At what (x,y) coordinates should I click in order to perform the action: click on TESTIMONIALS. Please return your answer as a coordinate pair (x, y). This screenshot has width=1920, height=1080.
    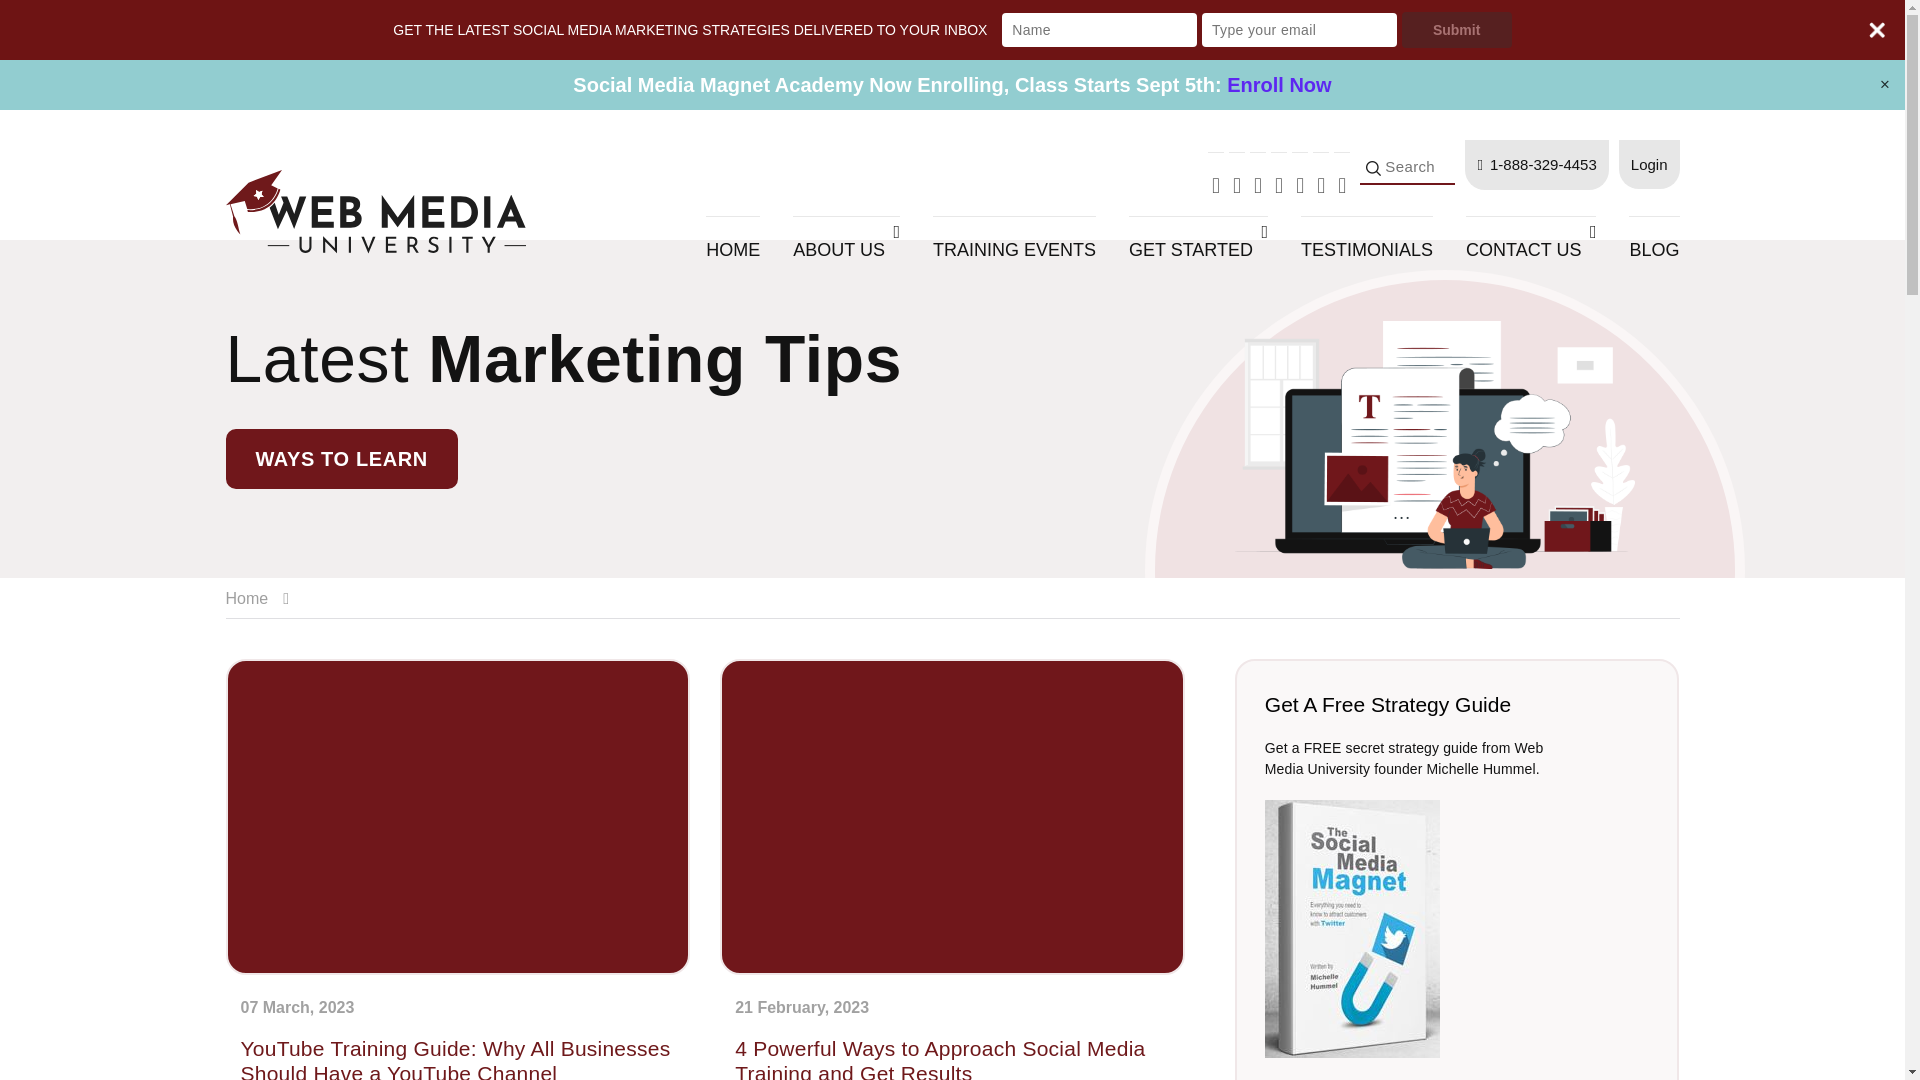
    Looking at the image, I should click on (1366, 250).